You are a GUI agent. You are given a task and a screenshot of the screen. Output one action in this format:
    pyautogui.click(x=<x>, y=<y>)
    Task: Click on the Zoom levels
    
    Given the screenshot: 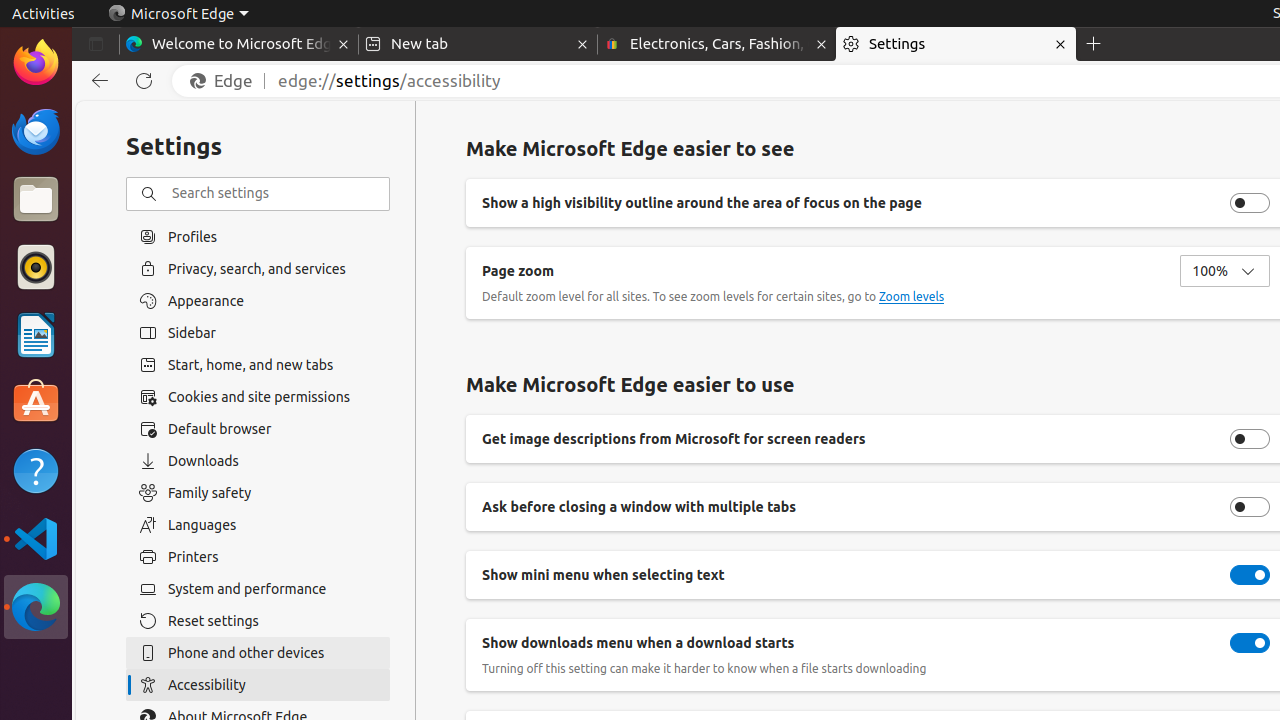 What is the action you would take?
    pyautogui.click(x=912, y=297)
    